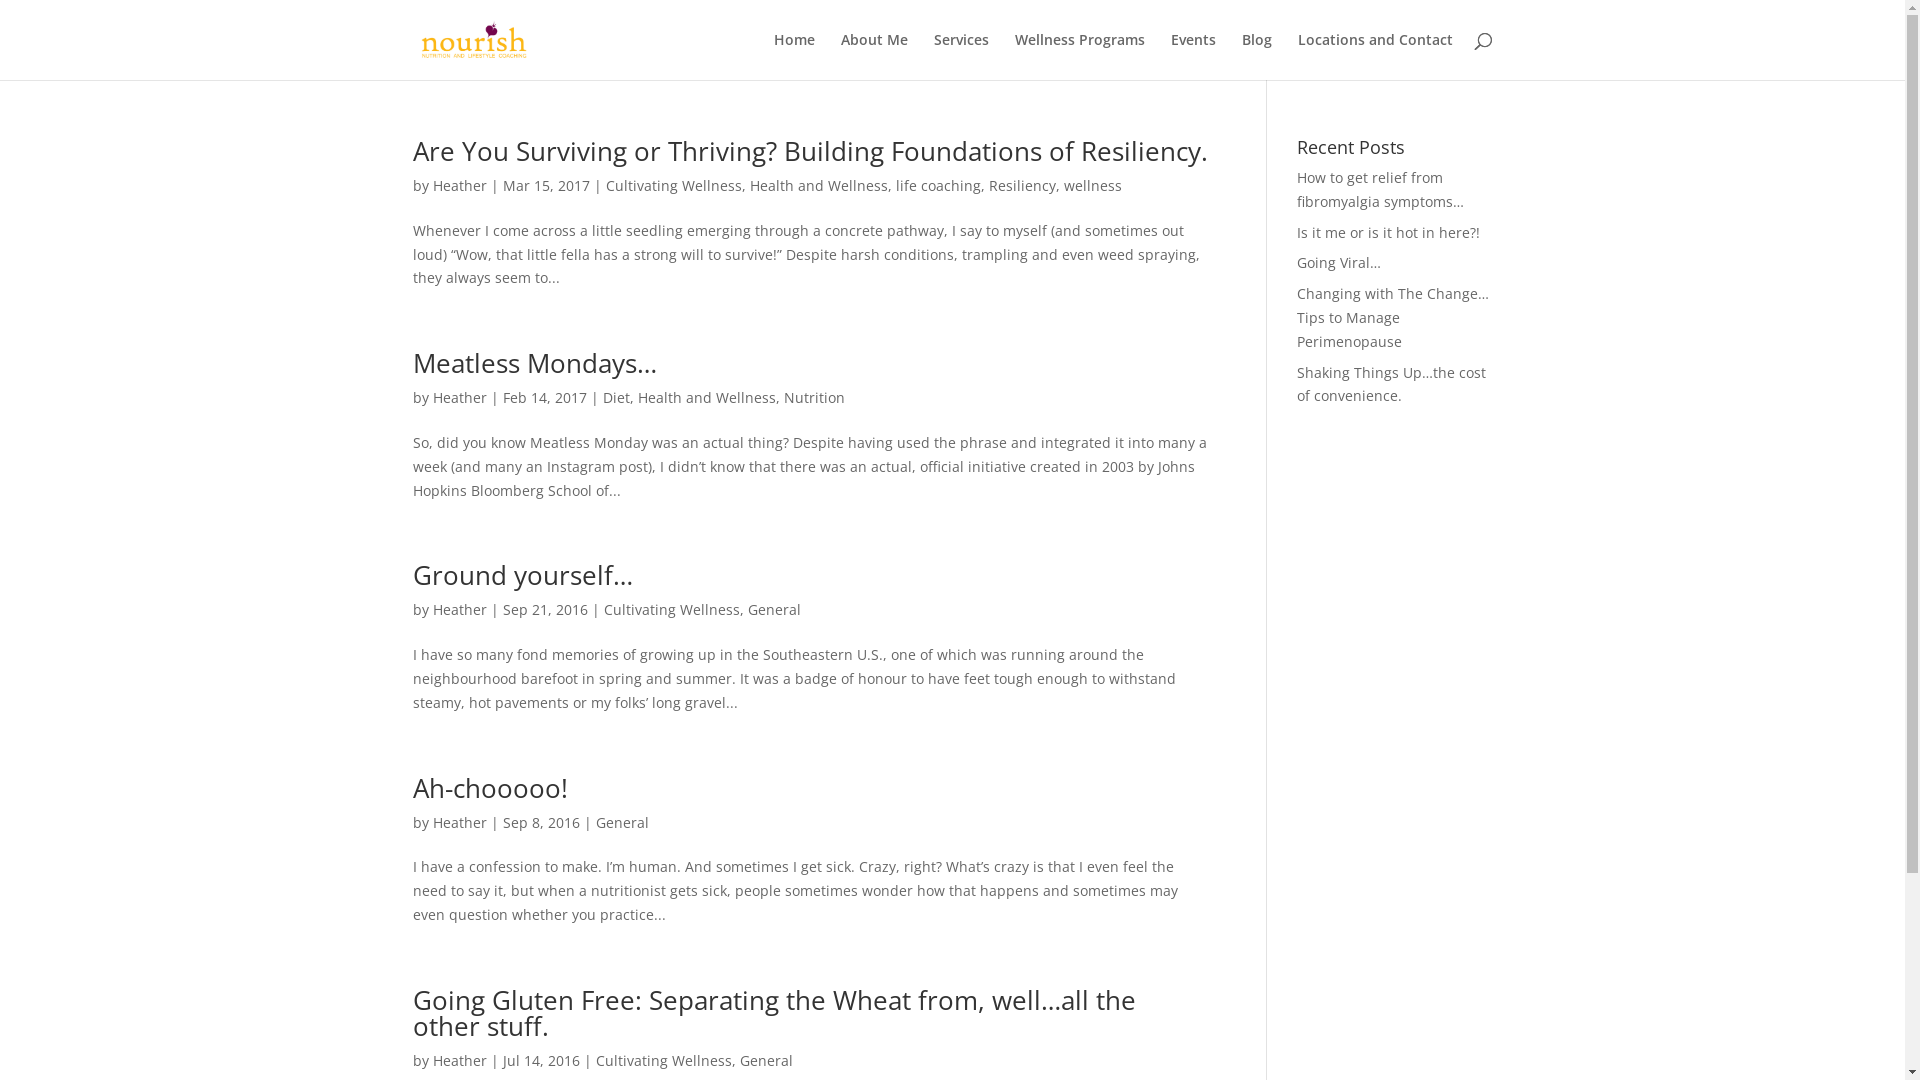  Describe the element at coordinates (459, 822) in the screenshot. I see `Heather` at that location.